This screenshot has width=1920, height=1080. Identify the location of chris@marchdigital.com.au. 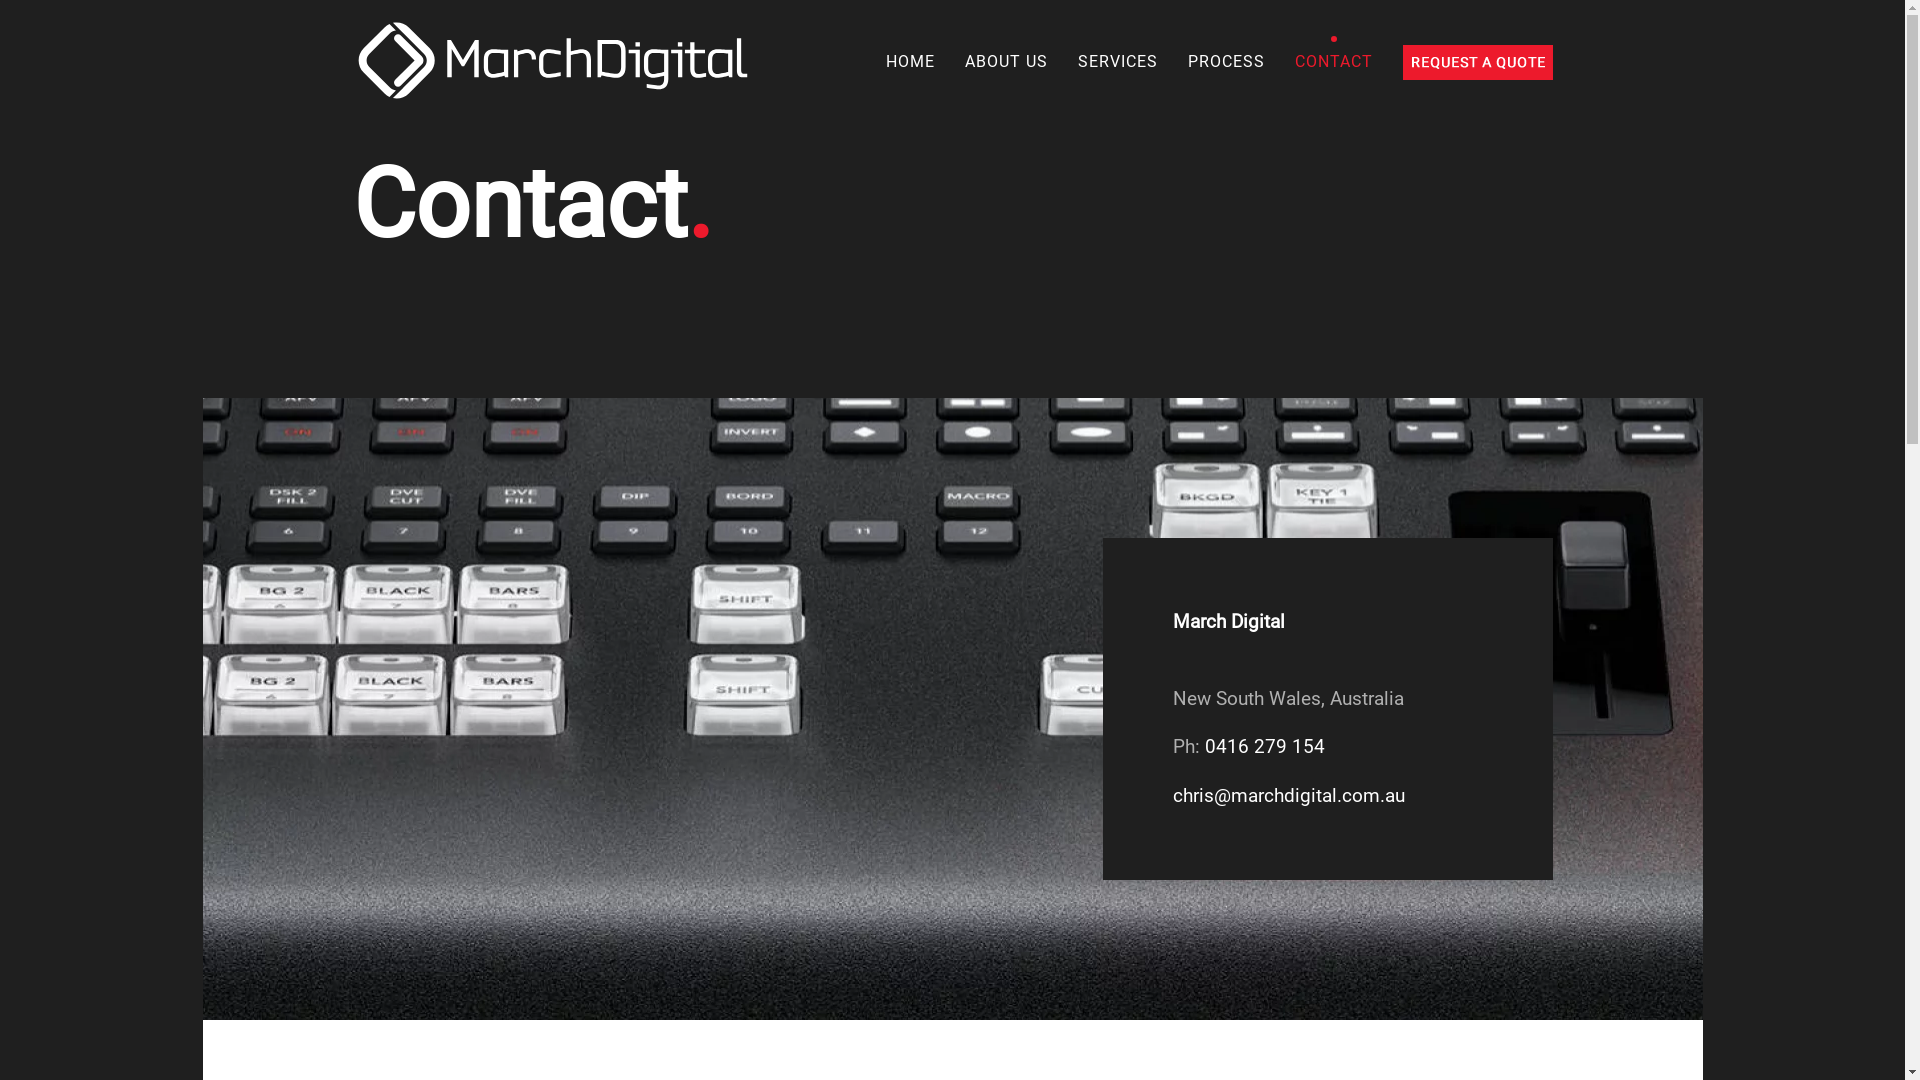
(1288, 796).